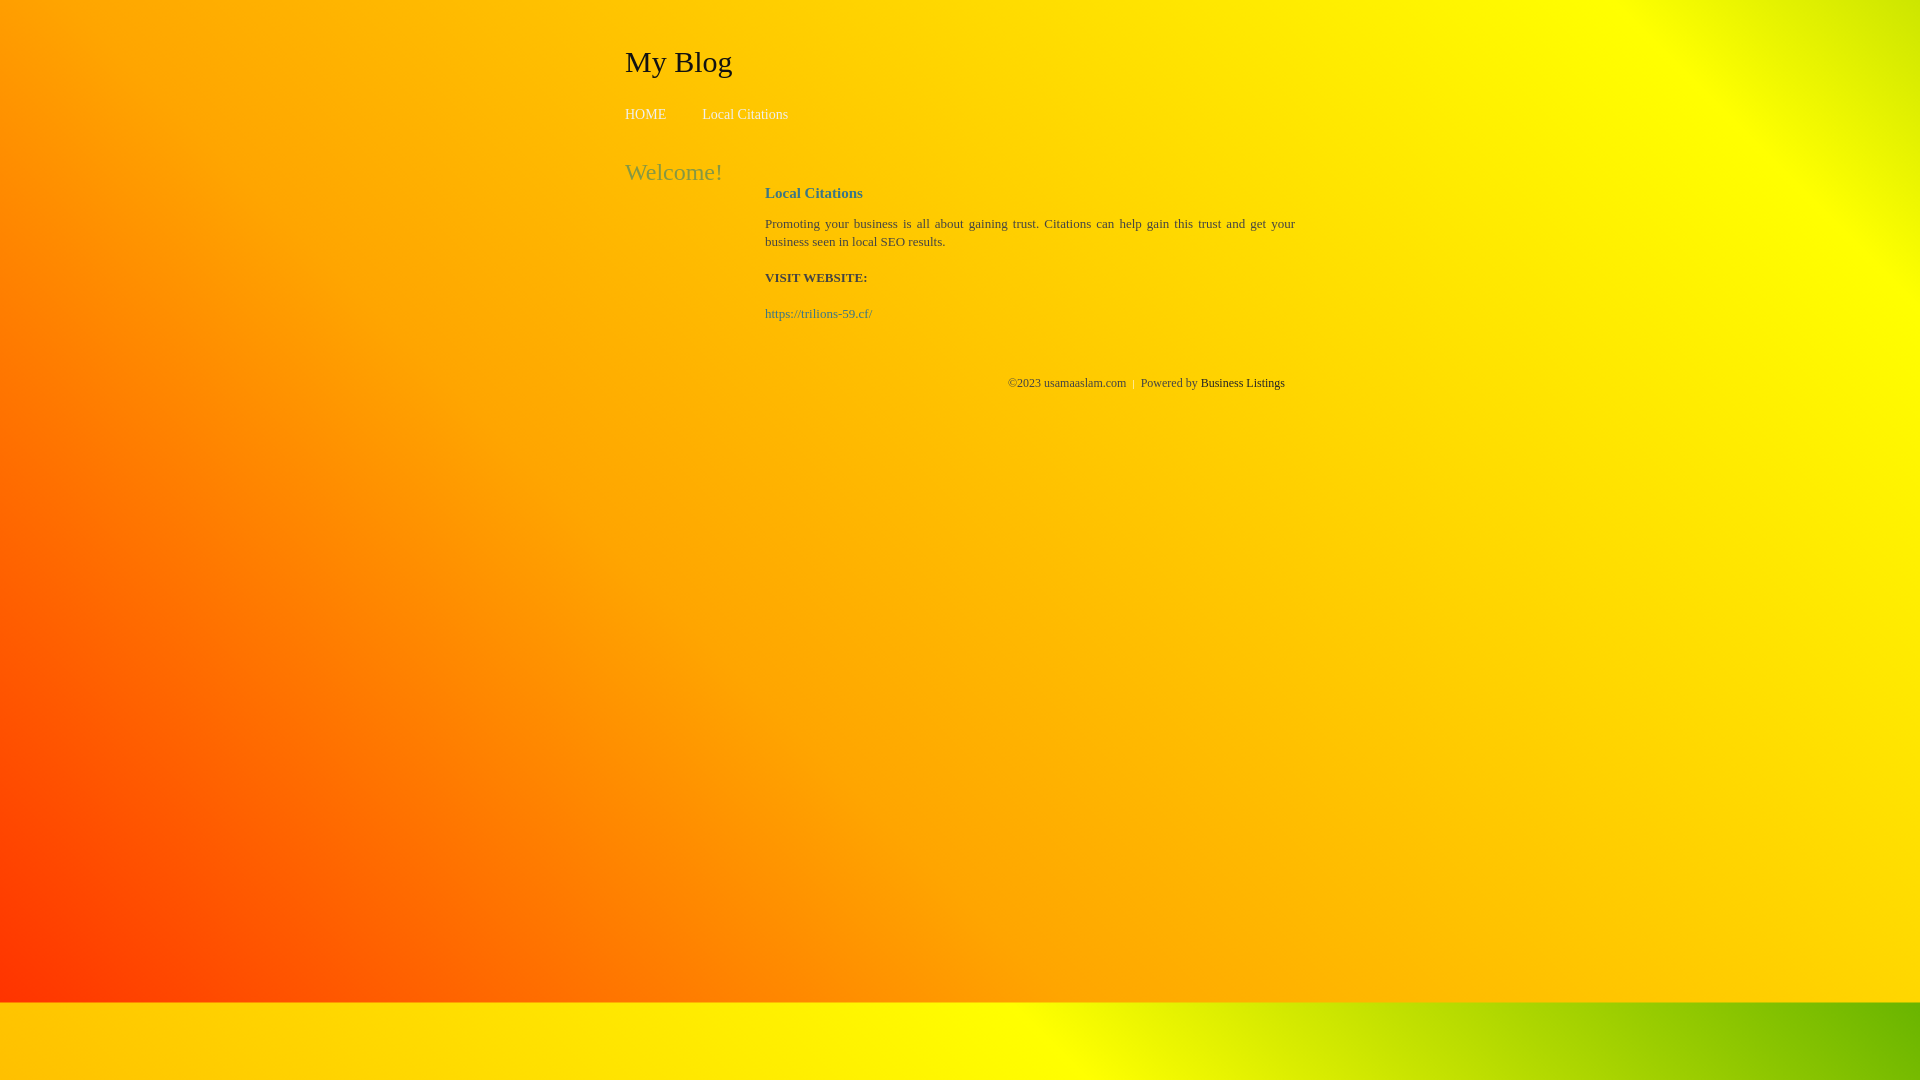  What do you see at coordinates (646, 114) in the screenshot?
I see `HOME` at bounding box center [646, 114].